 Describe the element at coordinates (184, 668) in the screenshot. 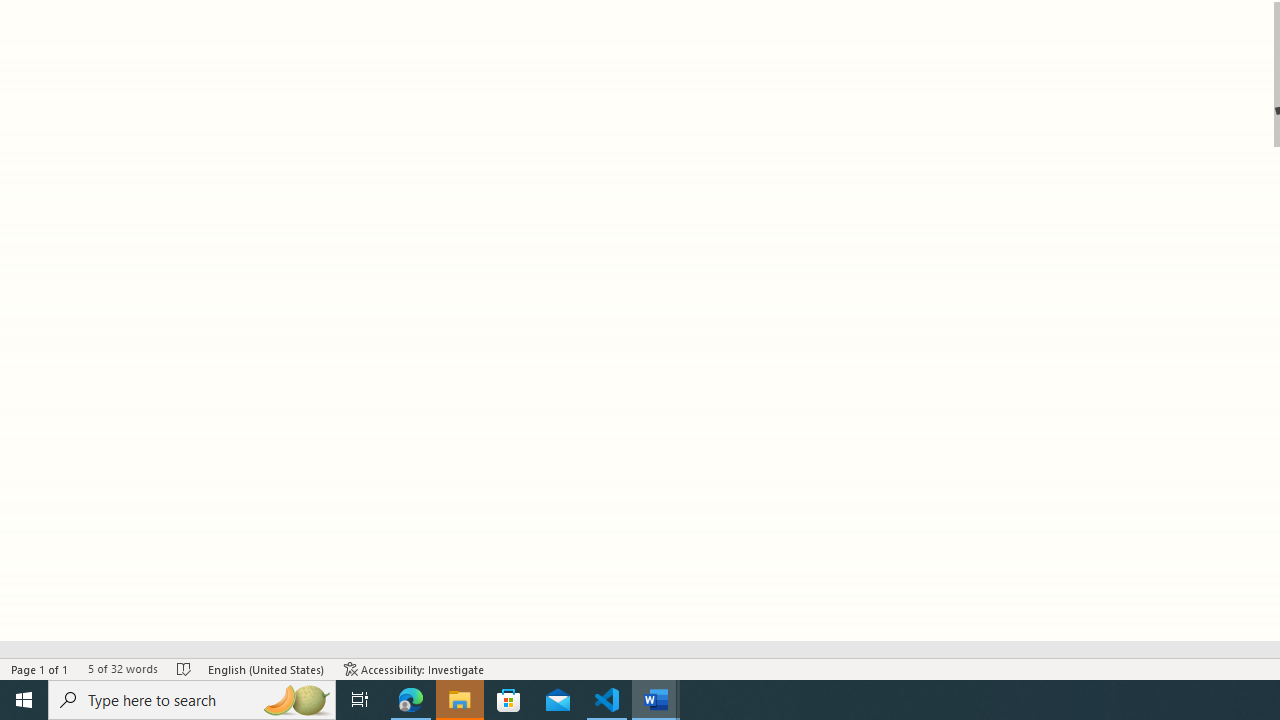

I see `Spelling and Grammar Check No Errors` at that location.